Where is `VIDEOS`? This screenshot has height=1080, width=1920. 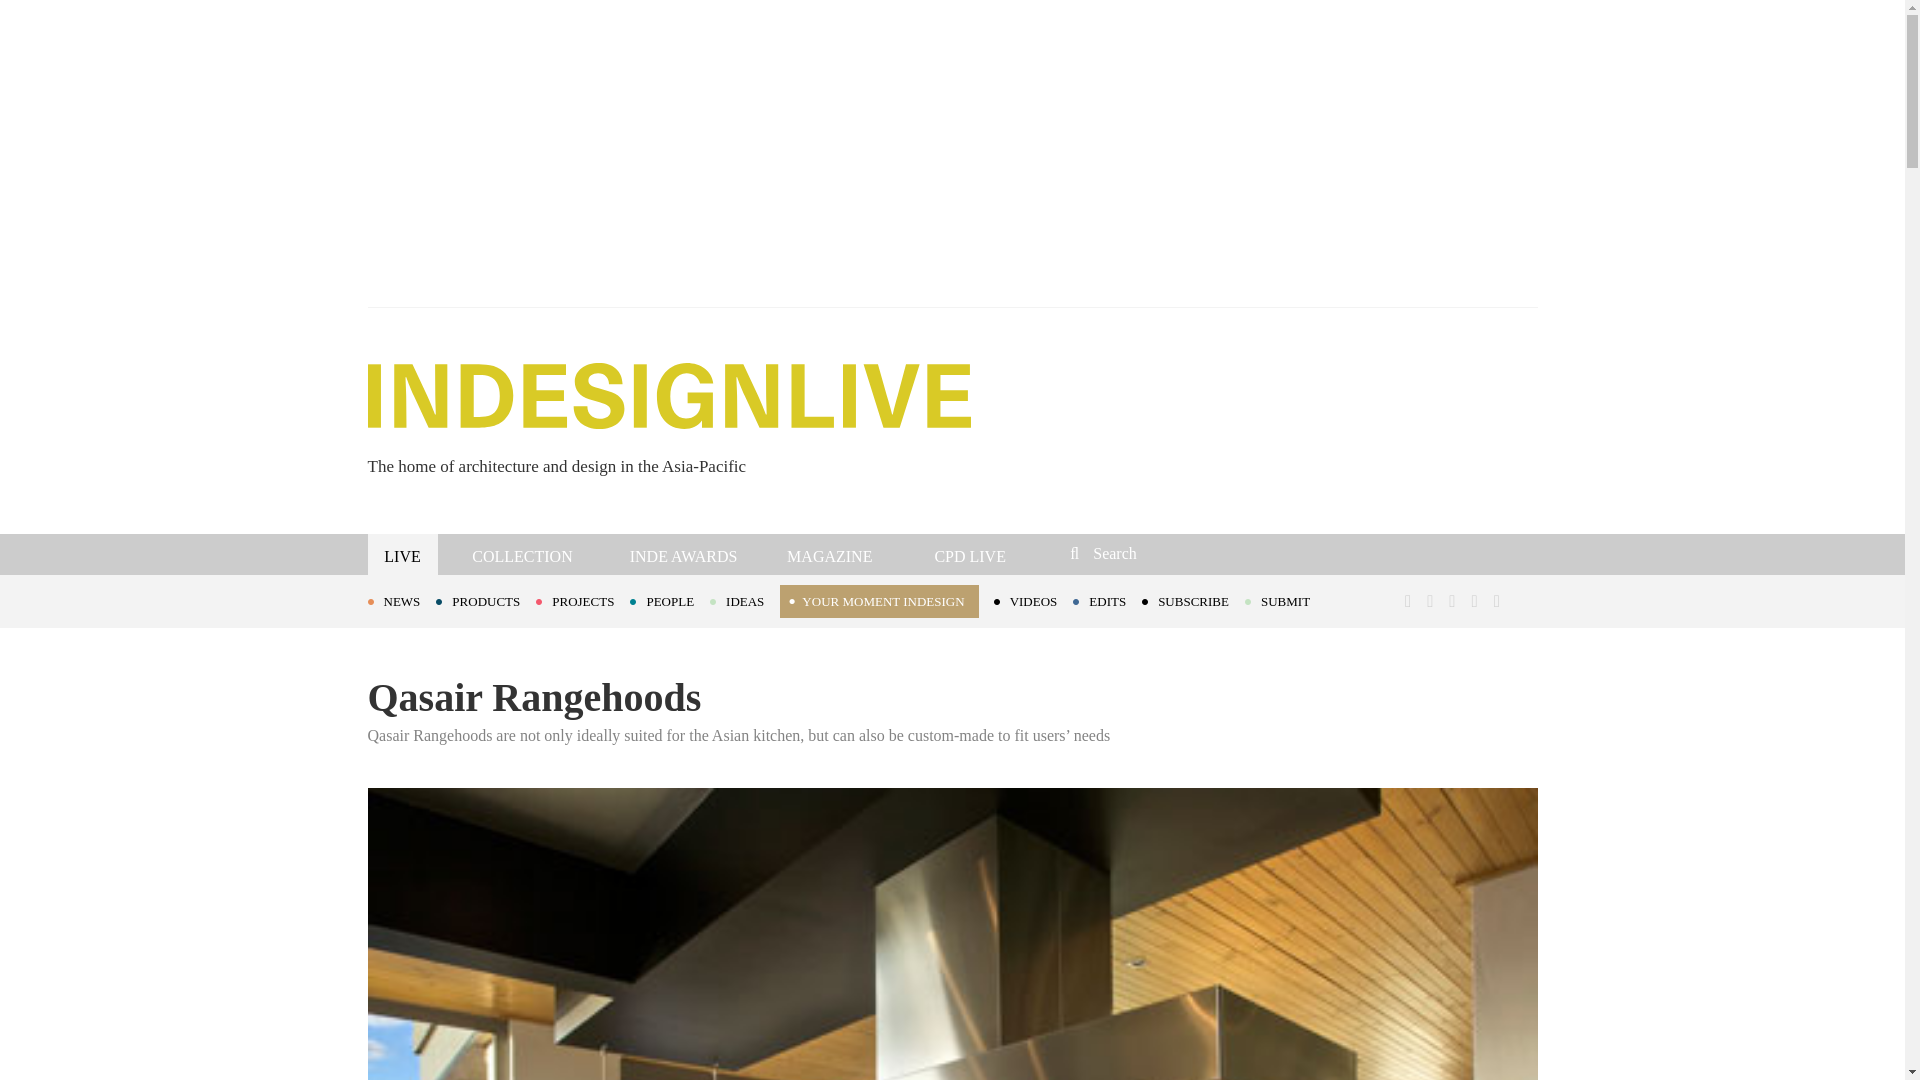 VIDEOS is located at coordinates (1034, 600).